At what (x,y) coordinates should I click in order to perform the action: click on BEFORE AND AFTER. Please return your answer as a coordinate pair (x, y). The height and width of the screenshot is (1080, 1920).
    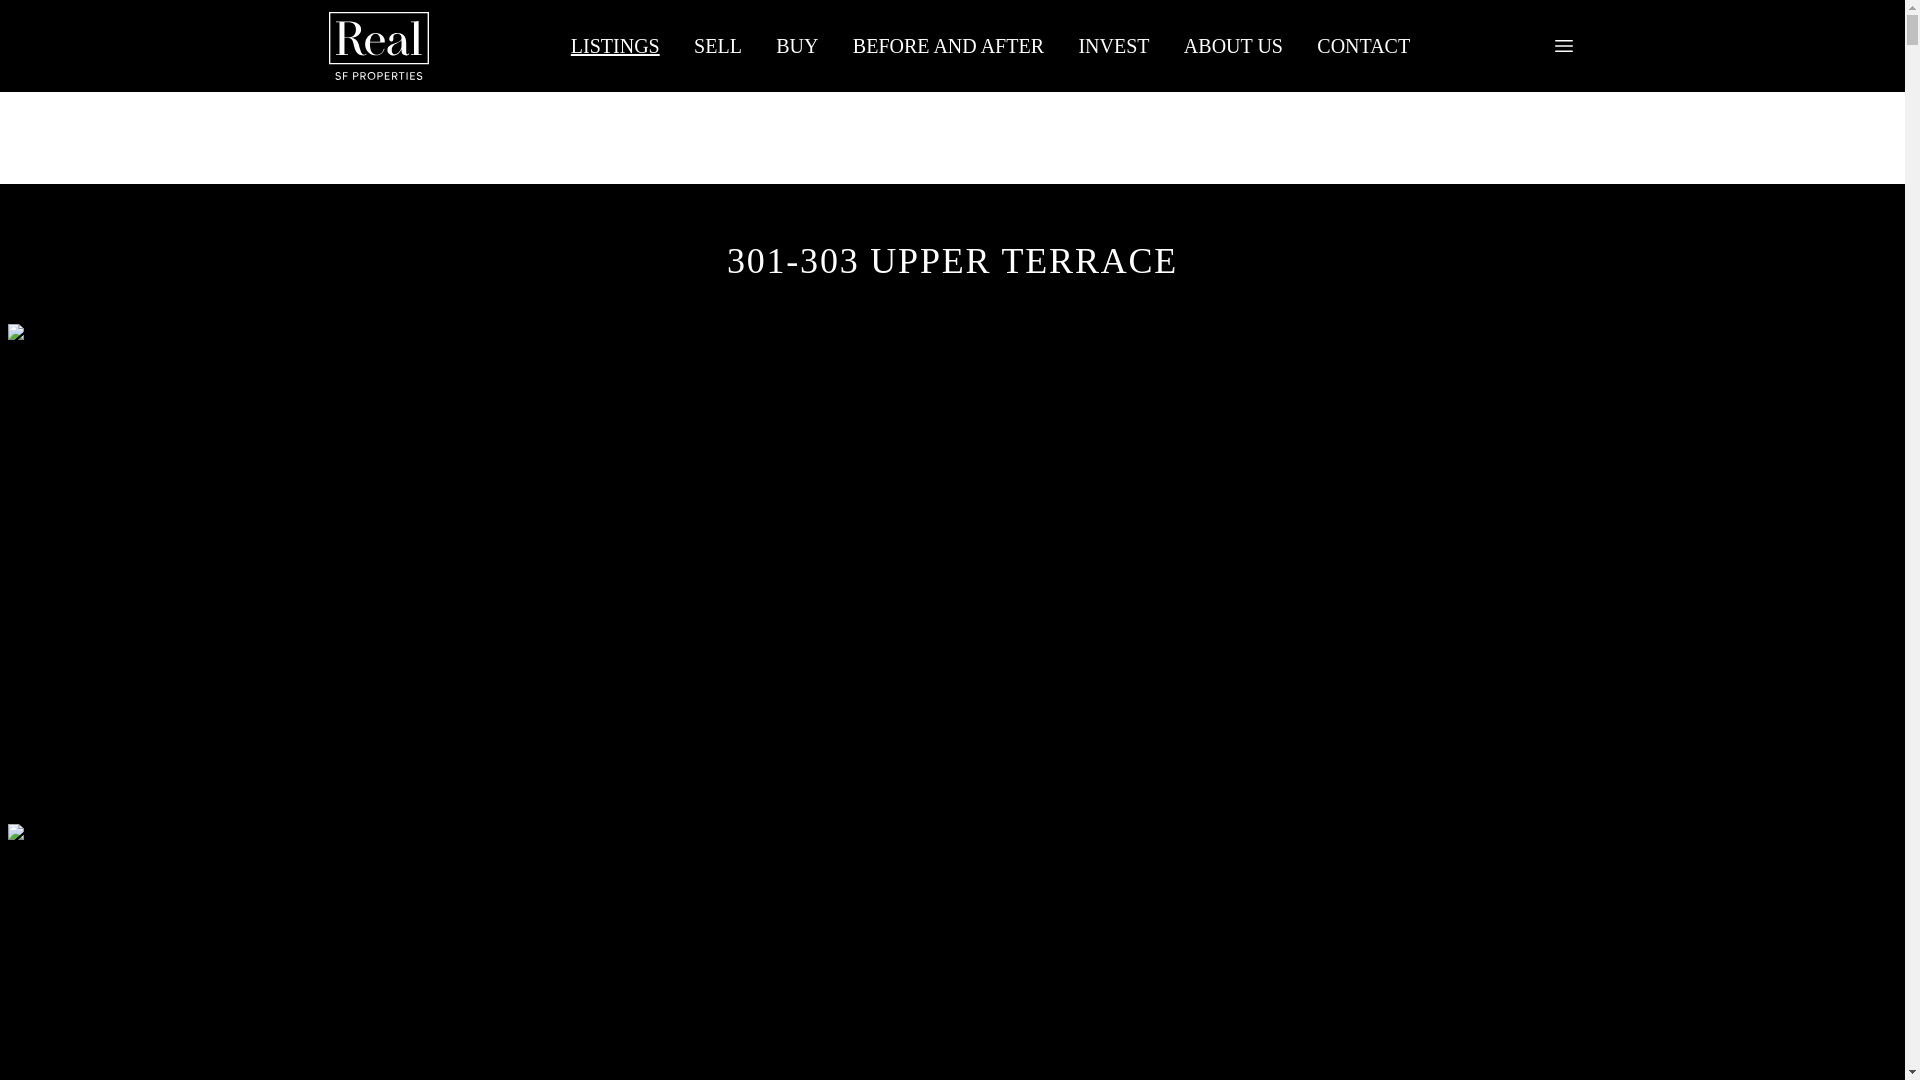
    Looking at the image, I should click on (949, 46).